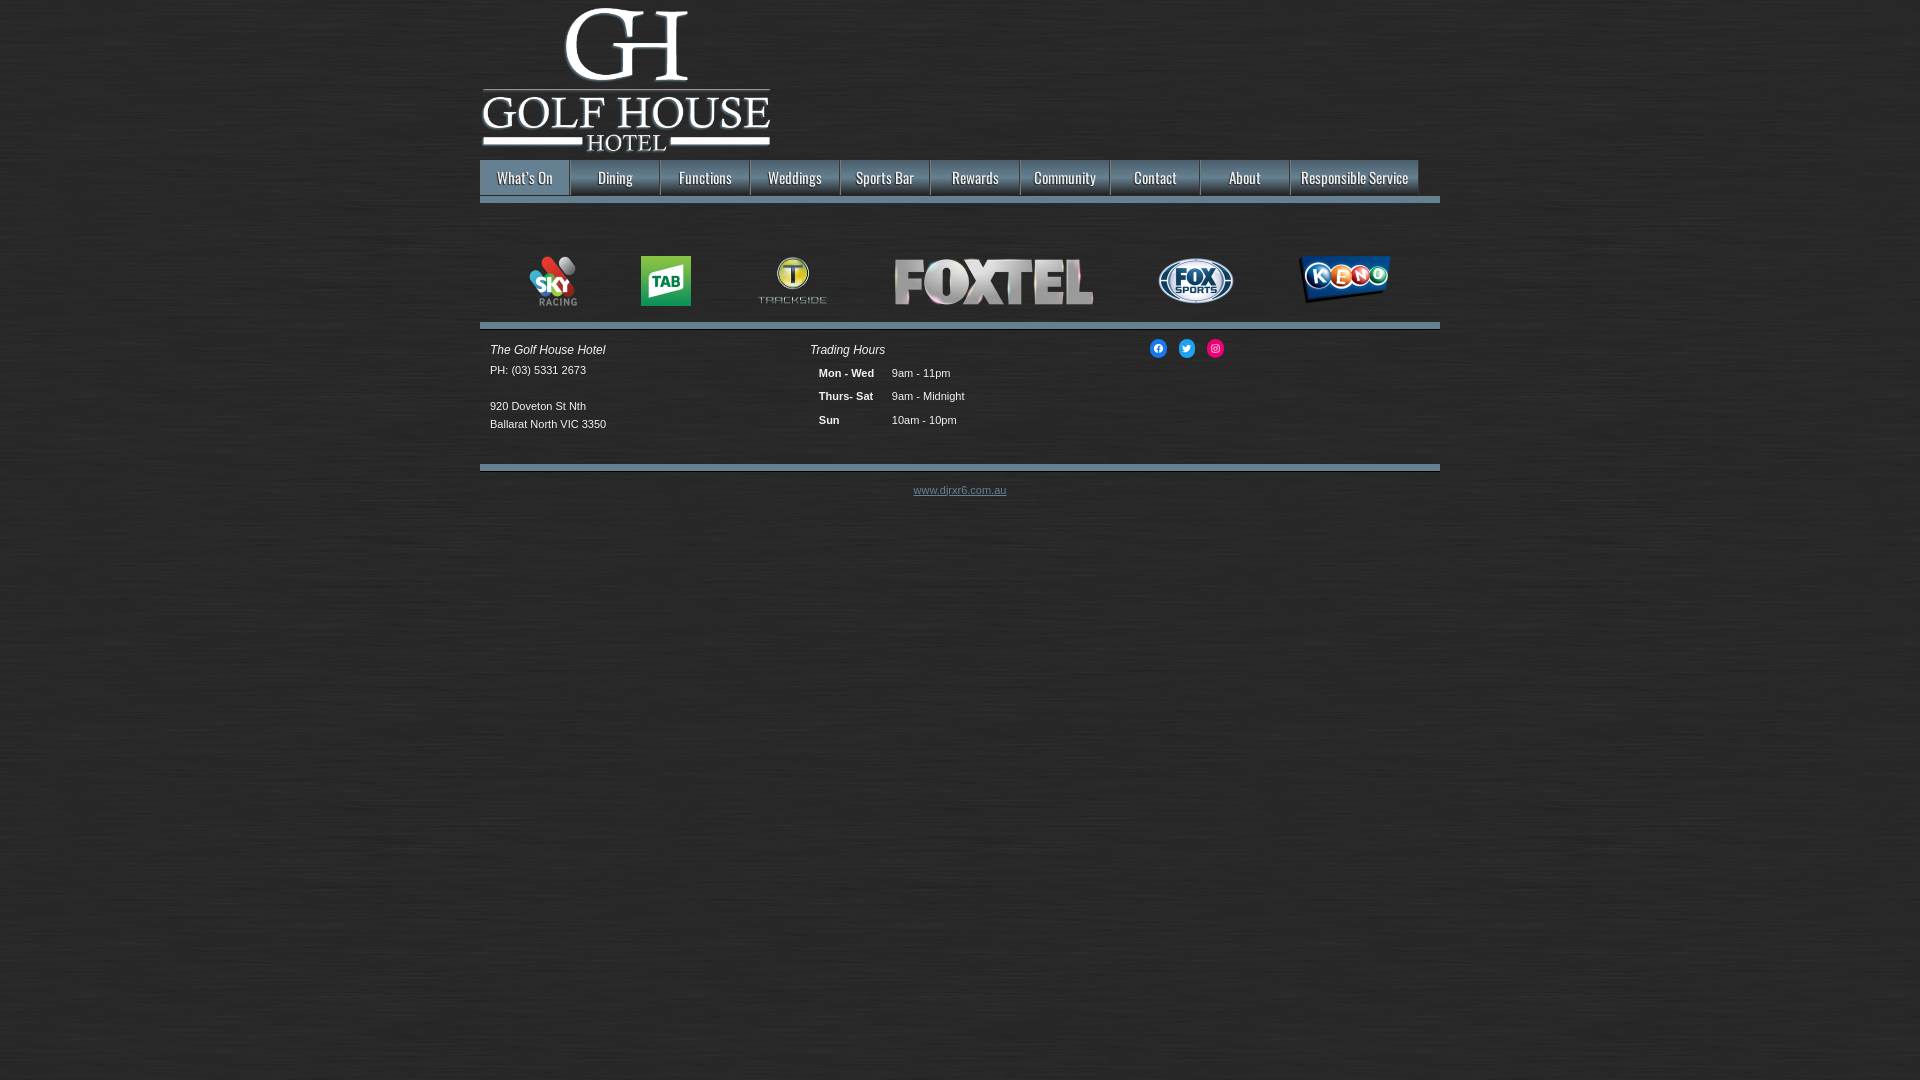 The image size is (1920, 1080). What do you see at coordinates (1065, 178) in the screenshot?
I see `Community` at bounding box center [1065, 178].